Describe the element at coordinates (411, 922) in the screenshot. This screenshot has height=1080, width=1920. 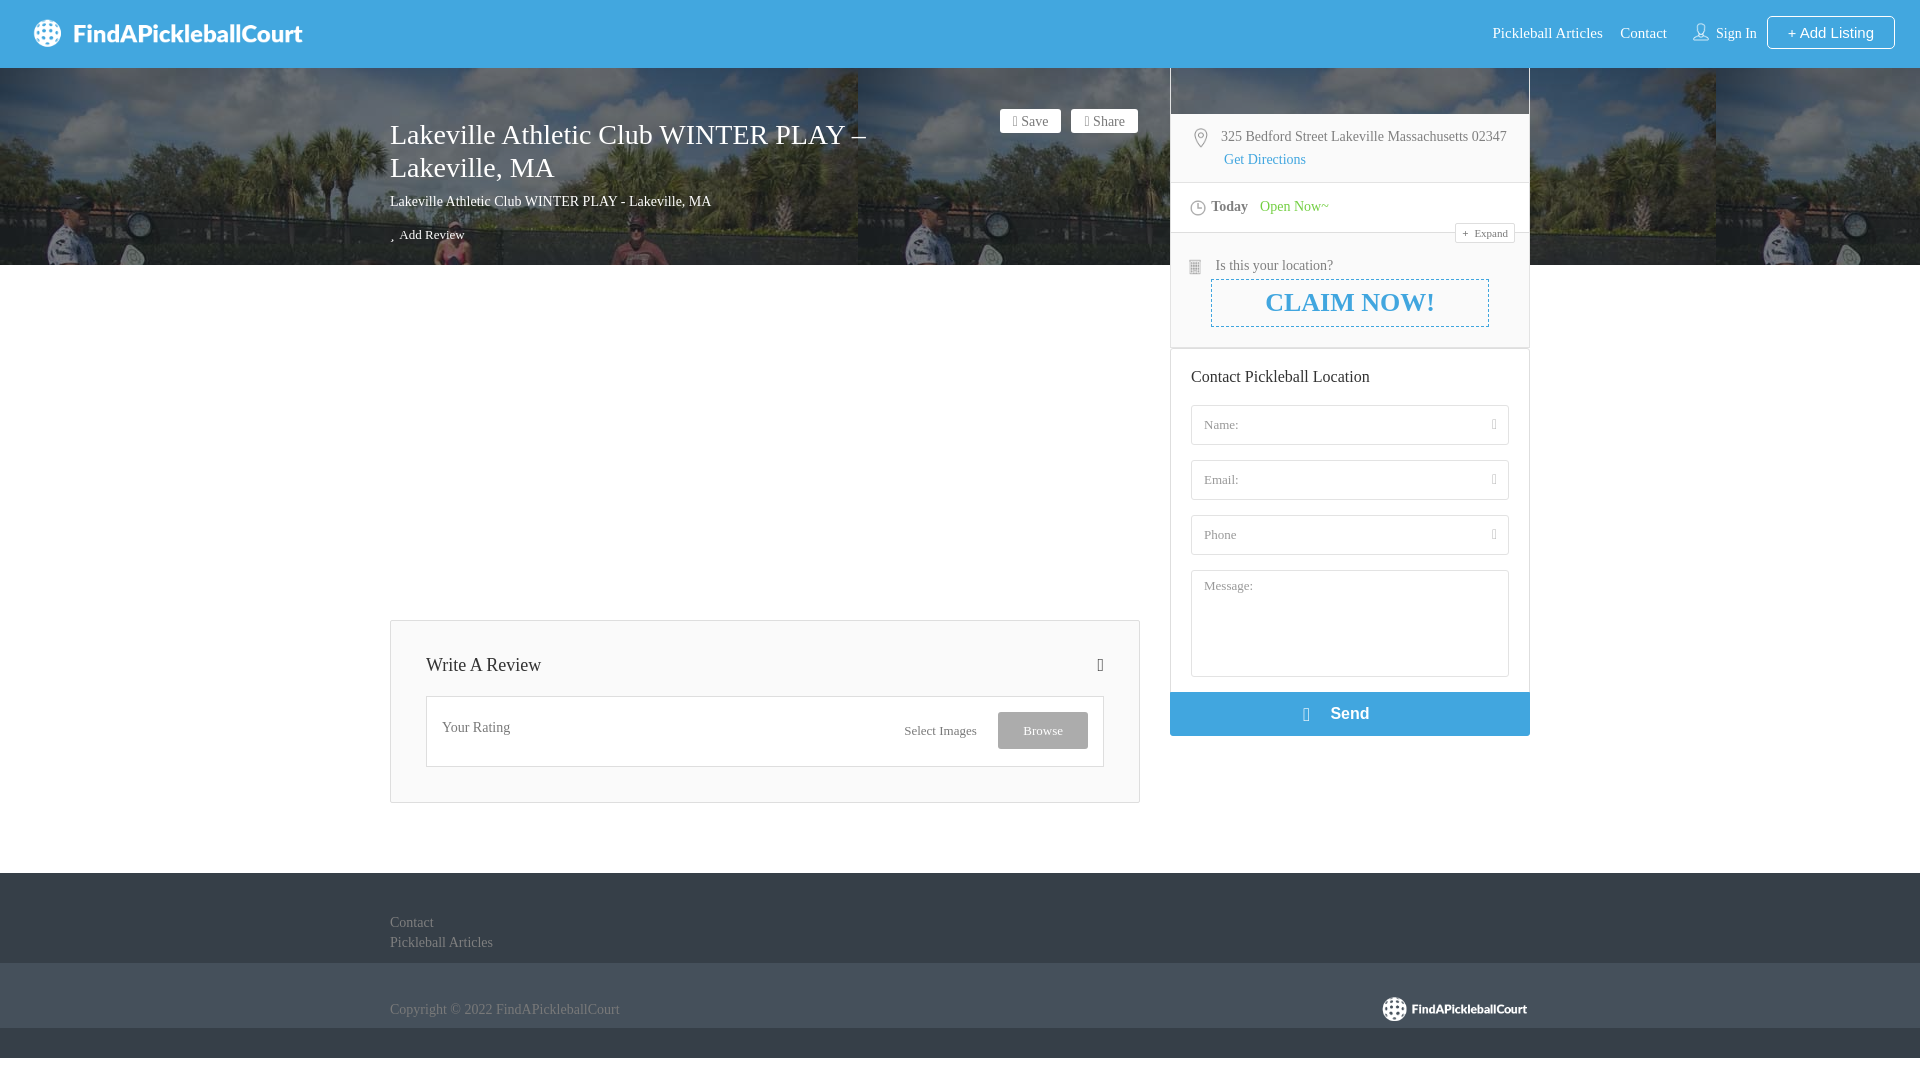
I see `Contact` at that location.